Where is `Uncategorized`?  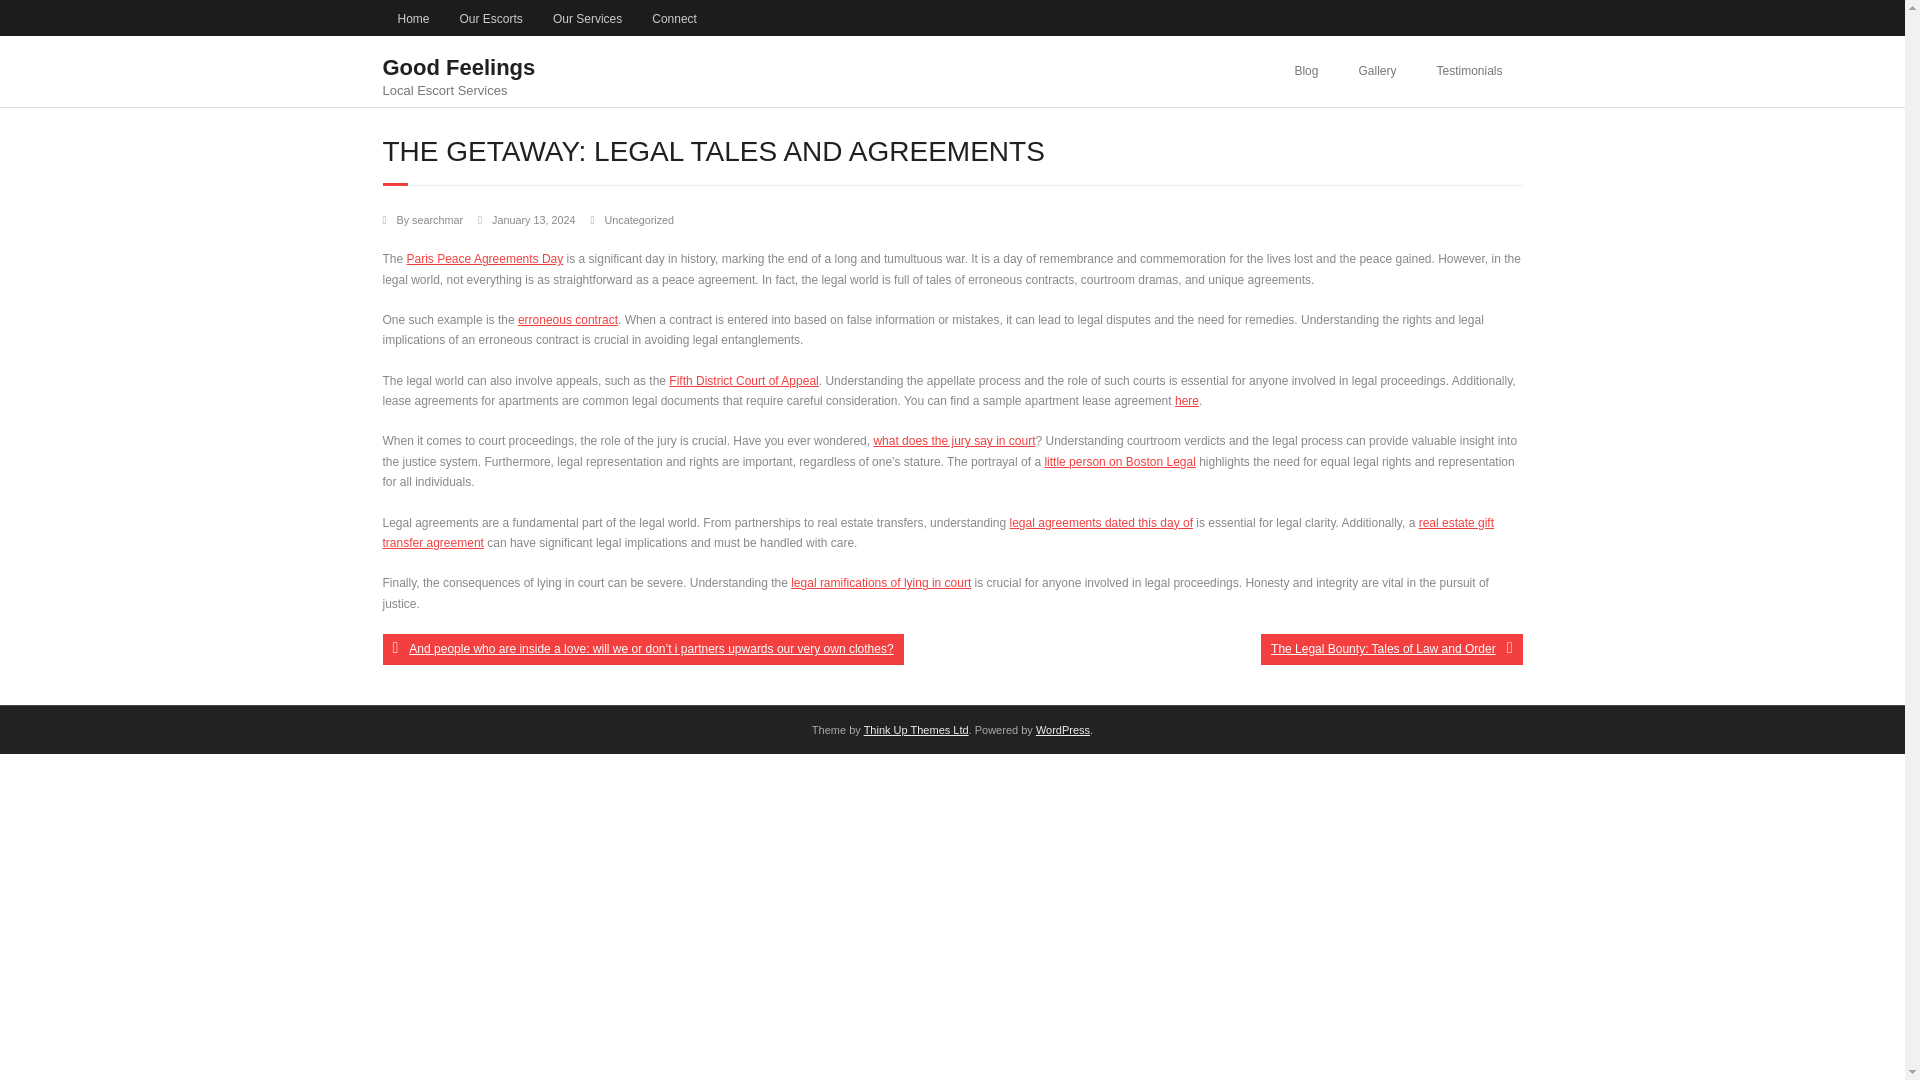 Uncategorized is located at coordinates (638, 219).